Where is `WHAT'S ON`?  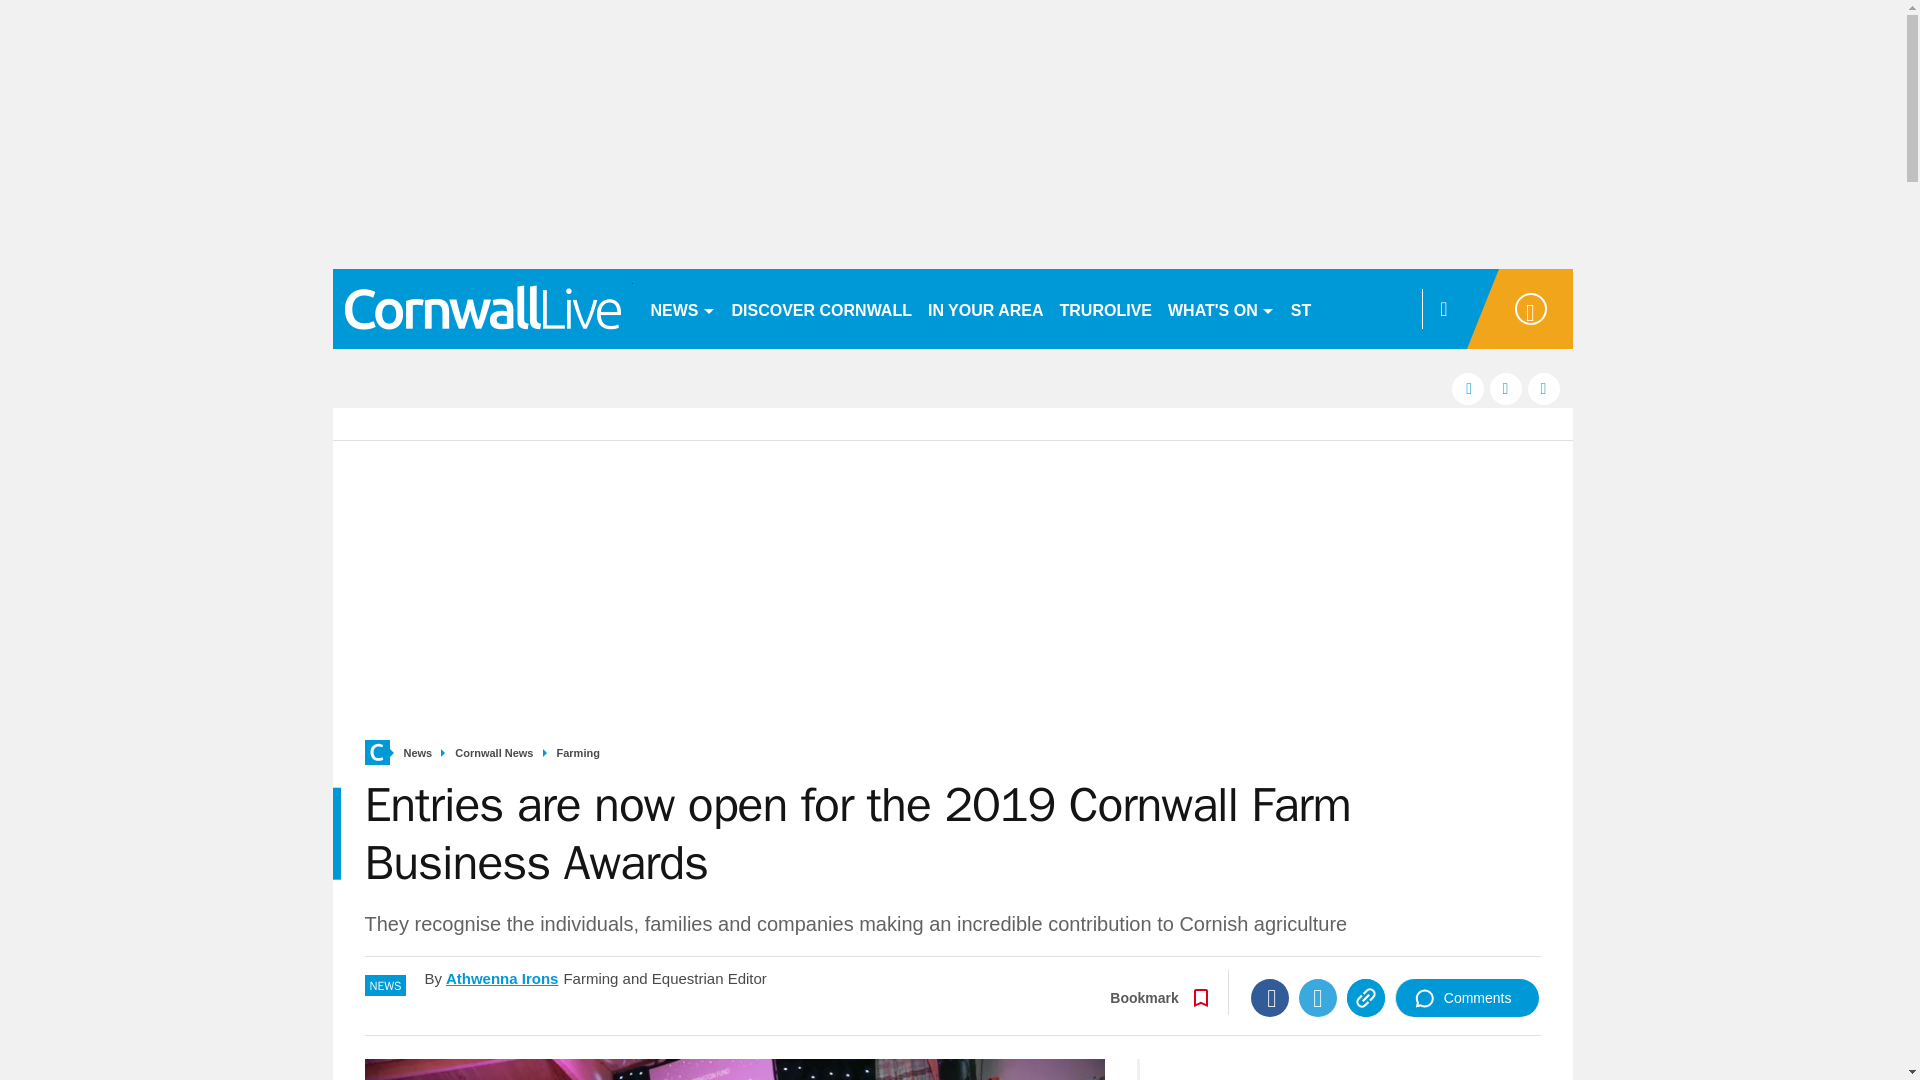
WHAT'S ON is located at coordinates (1220, 308).